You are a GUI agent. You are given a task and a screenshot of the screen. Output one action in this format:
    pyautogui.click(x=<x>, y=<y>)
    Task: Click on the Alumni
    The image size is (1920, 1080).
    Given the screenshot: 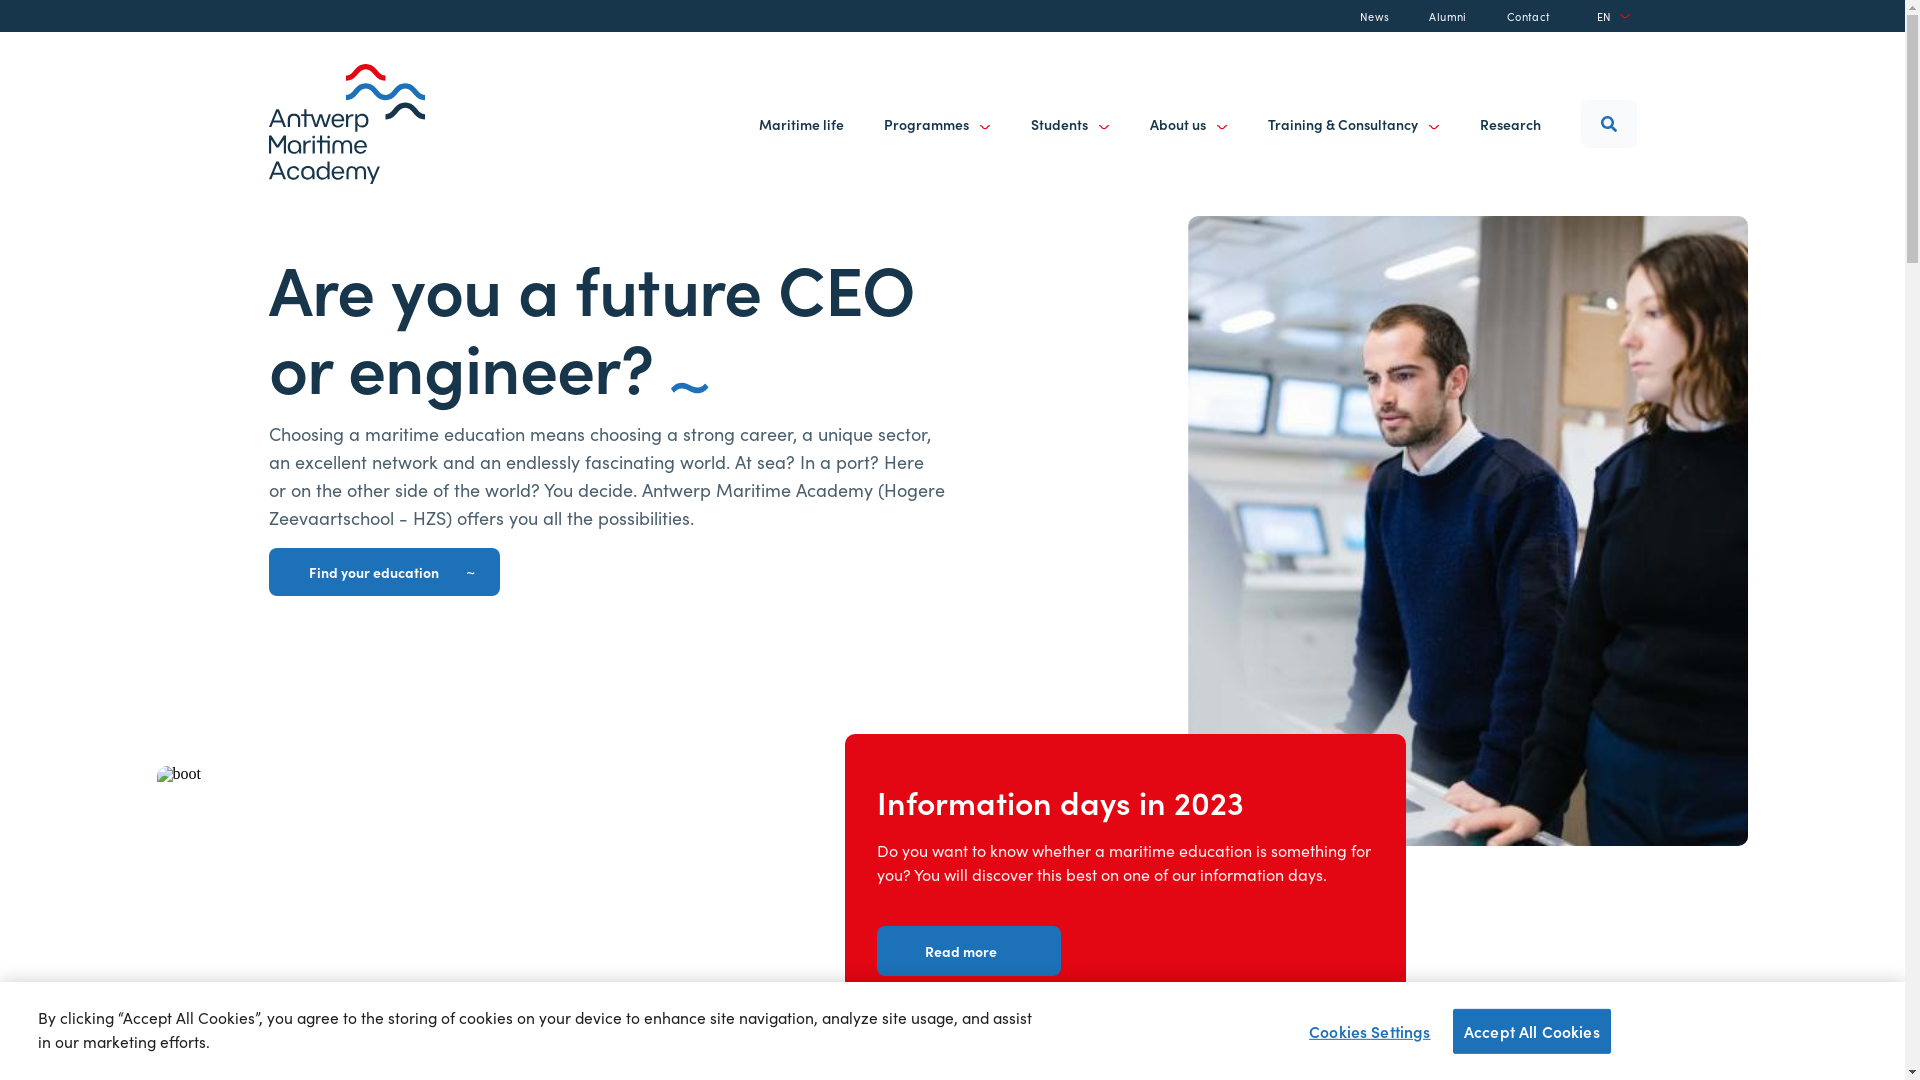 What is the action you would take?
    pyautogui.click(x=1448, y=16)
    